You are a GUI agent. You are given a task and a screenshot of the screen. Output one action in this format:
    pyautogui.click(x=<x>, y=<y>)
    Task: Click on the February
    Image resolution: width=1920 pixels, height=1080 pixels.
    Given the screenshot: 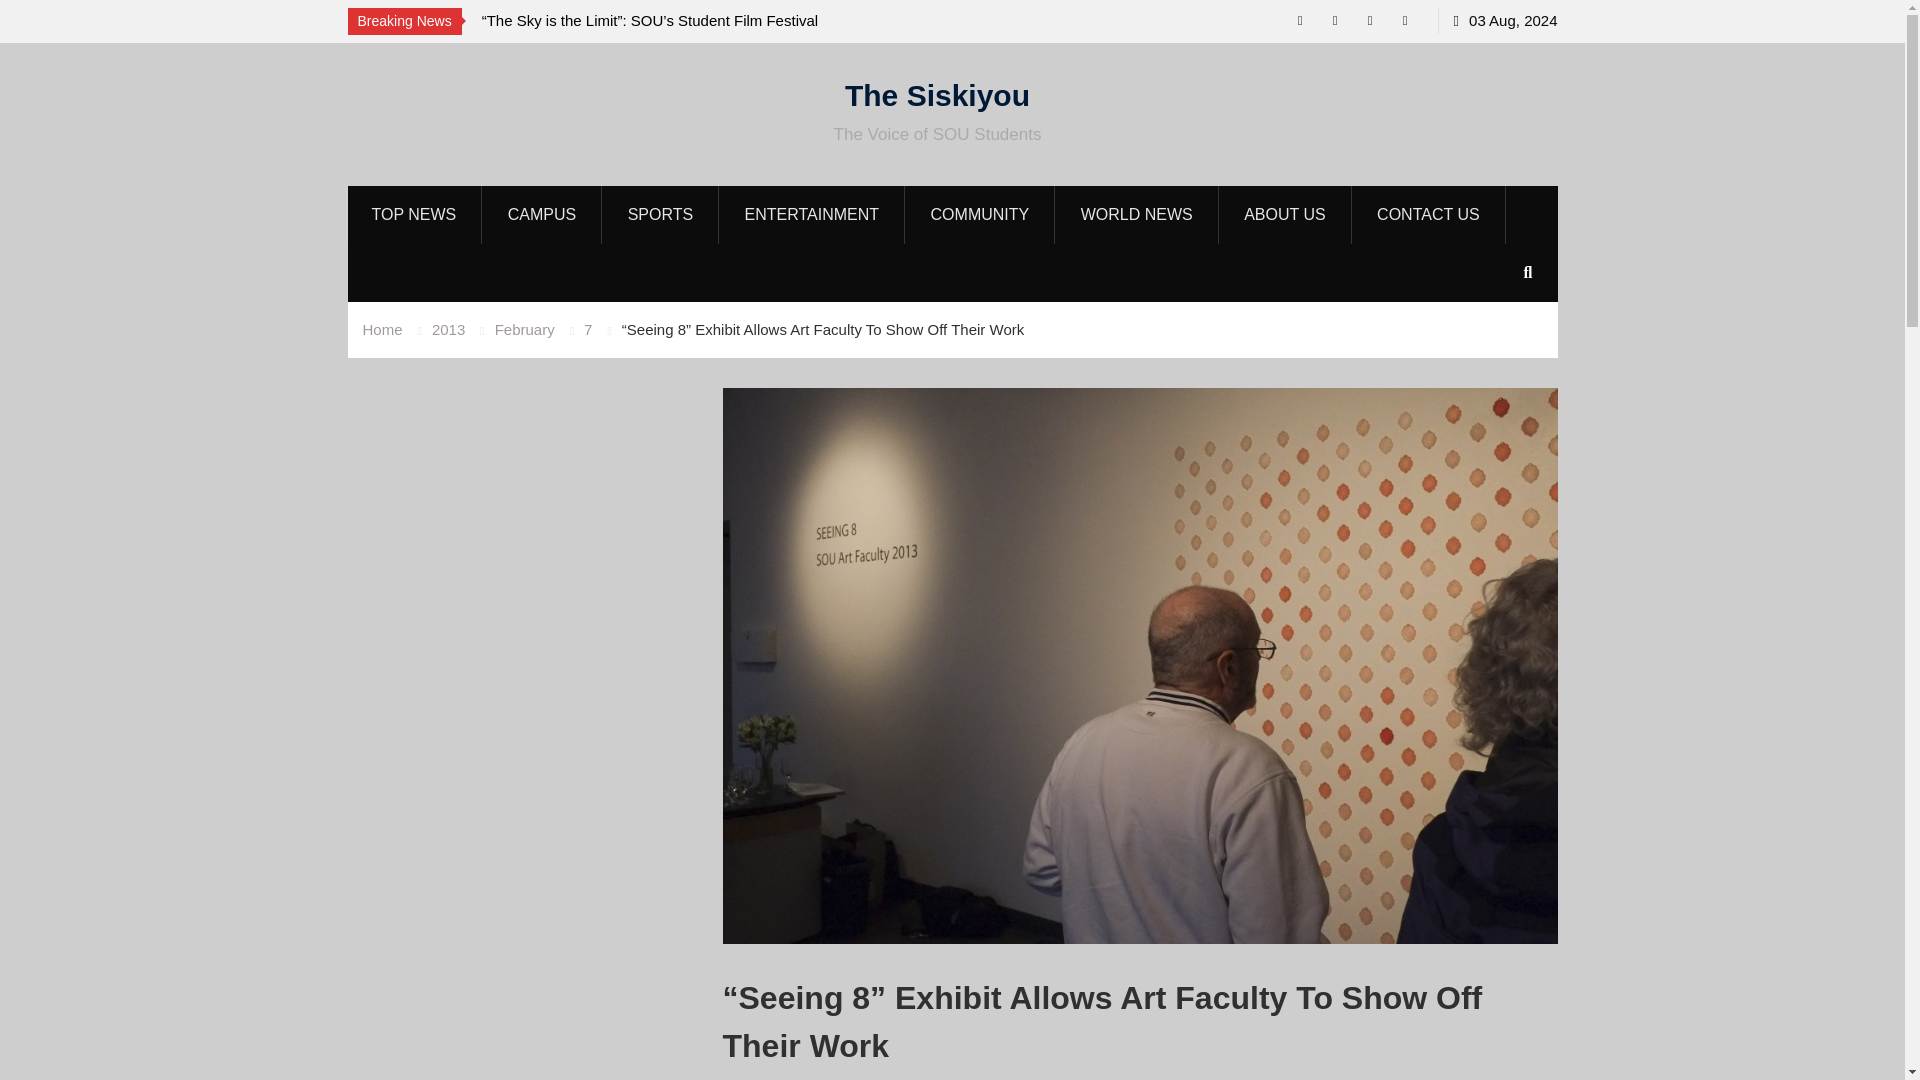 What is the action you would take?
    pyautogui.click(x=524, y=329)
    